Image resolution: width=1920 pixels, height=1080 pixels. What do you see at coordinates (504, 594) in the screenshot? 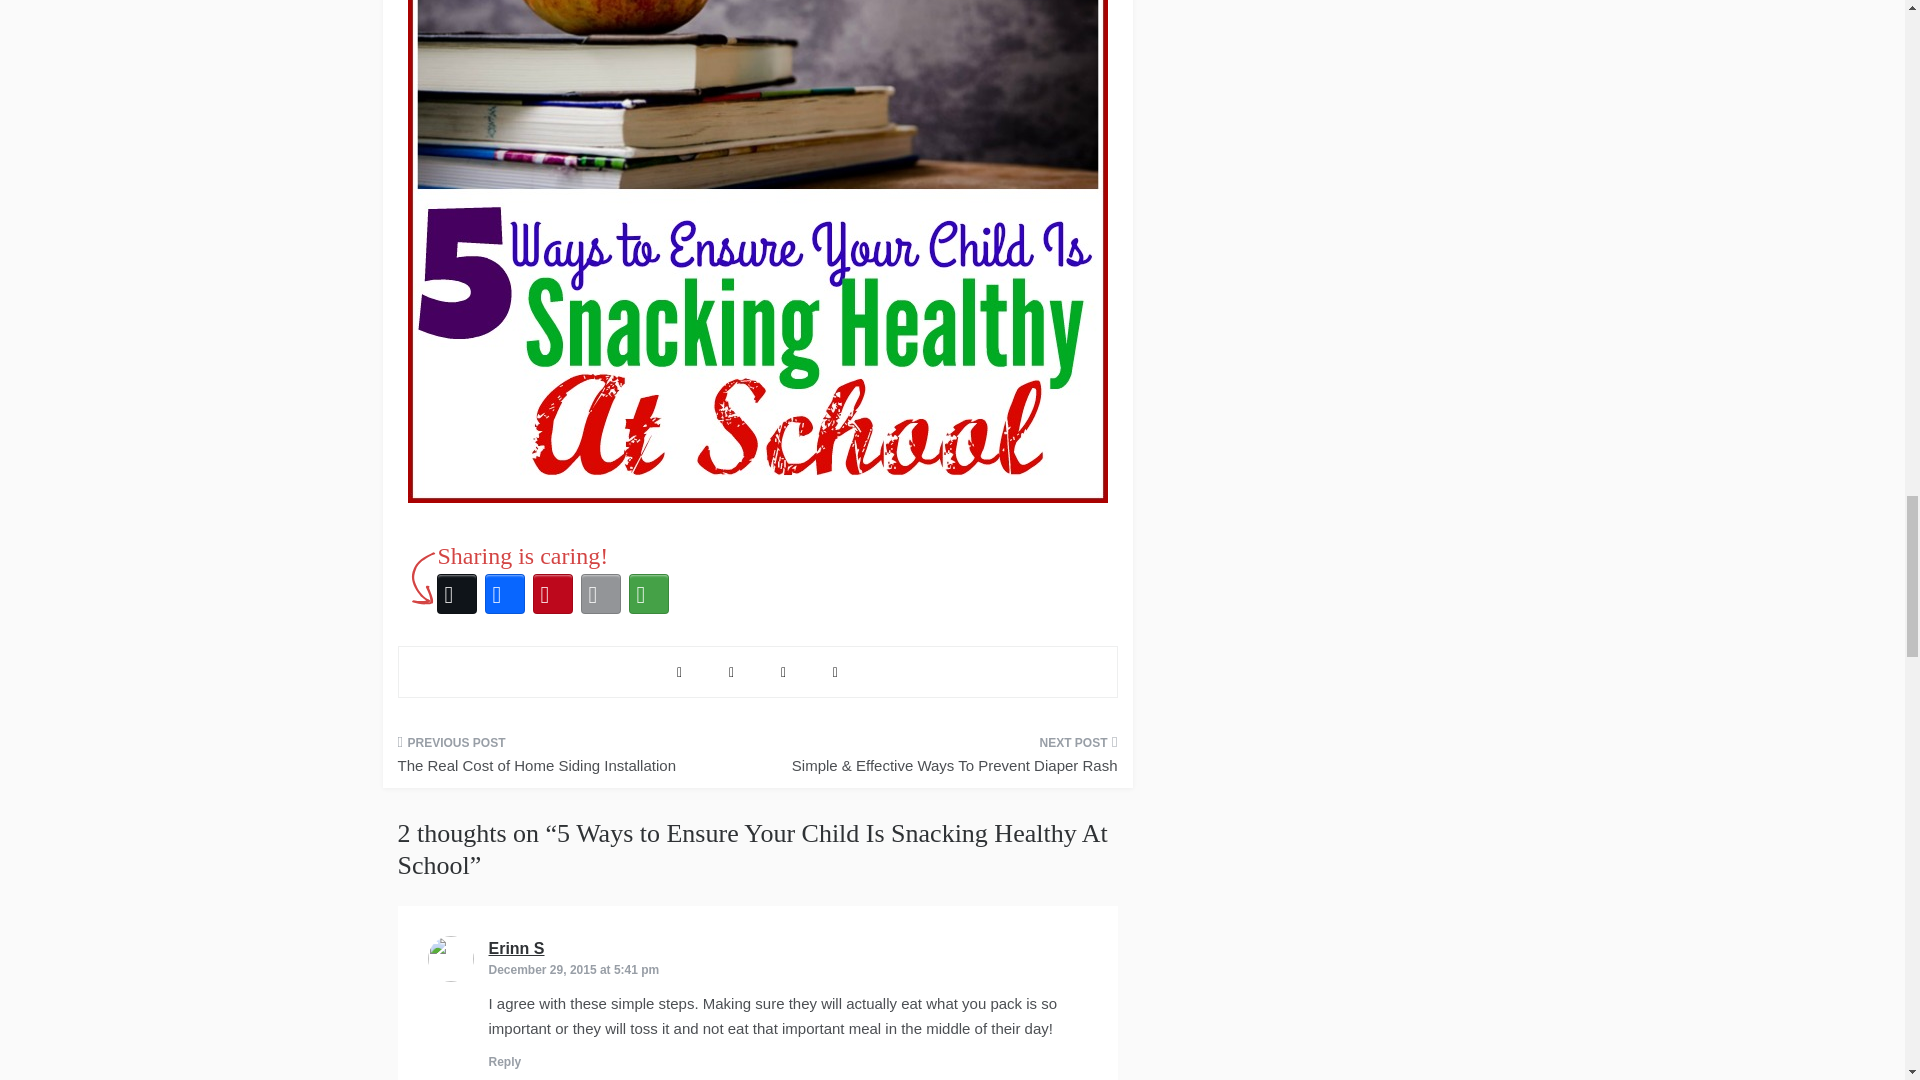
I see `Facebook` at bounding box center [504, 594].